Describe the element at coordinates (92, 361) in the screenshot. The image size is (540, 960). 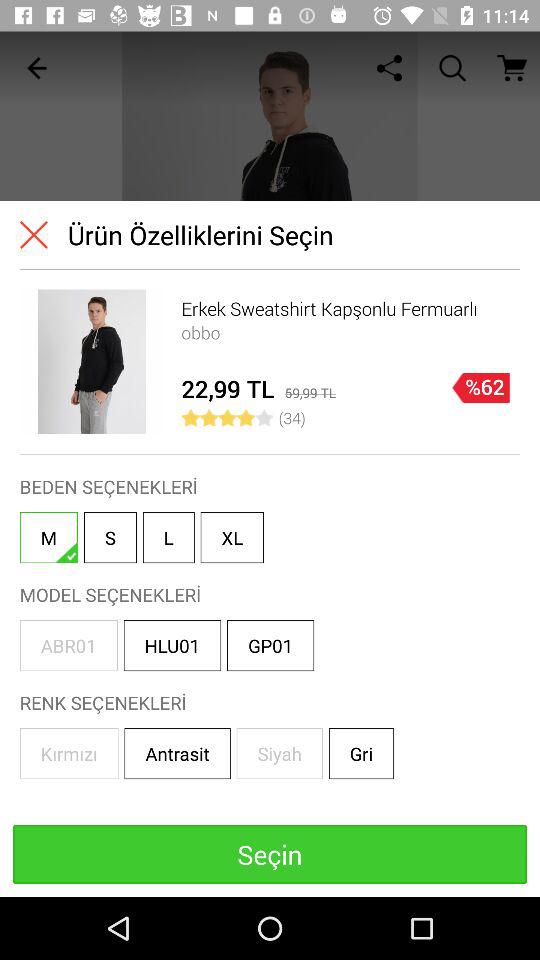
I see `click on the image which is above the beden secenekleri` at that location.